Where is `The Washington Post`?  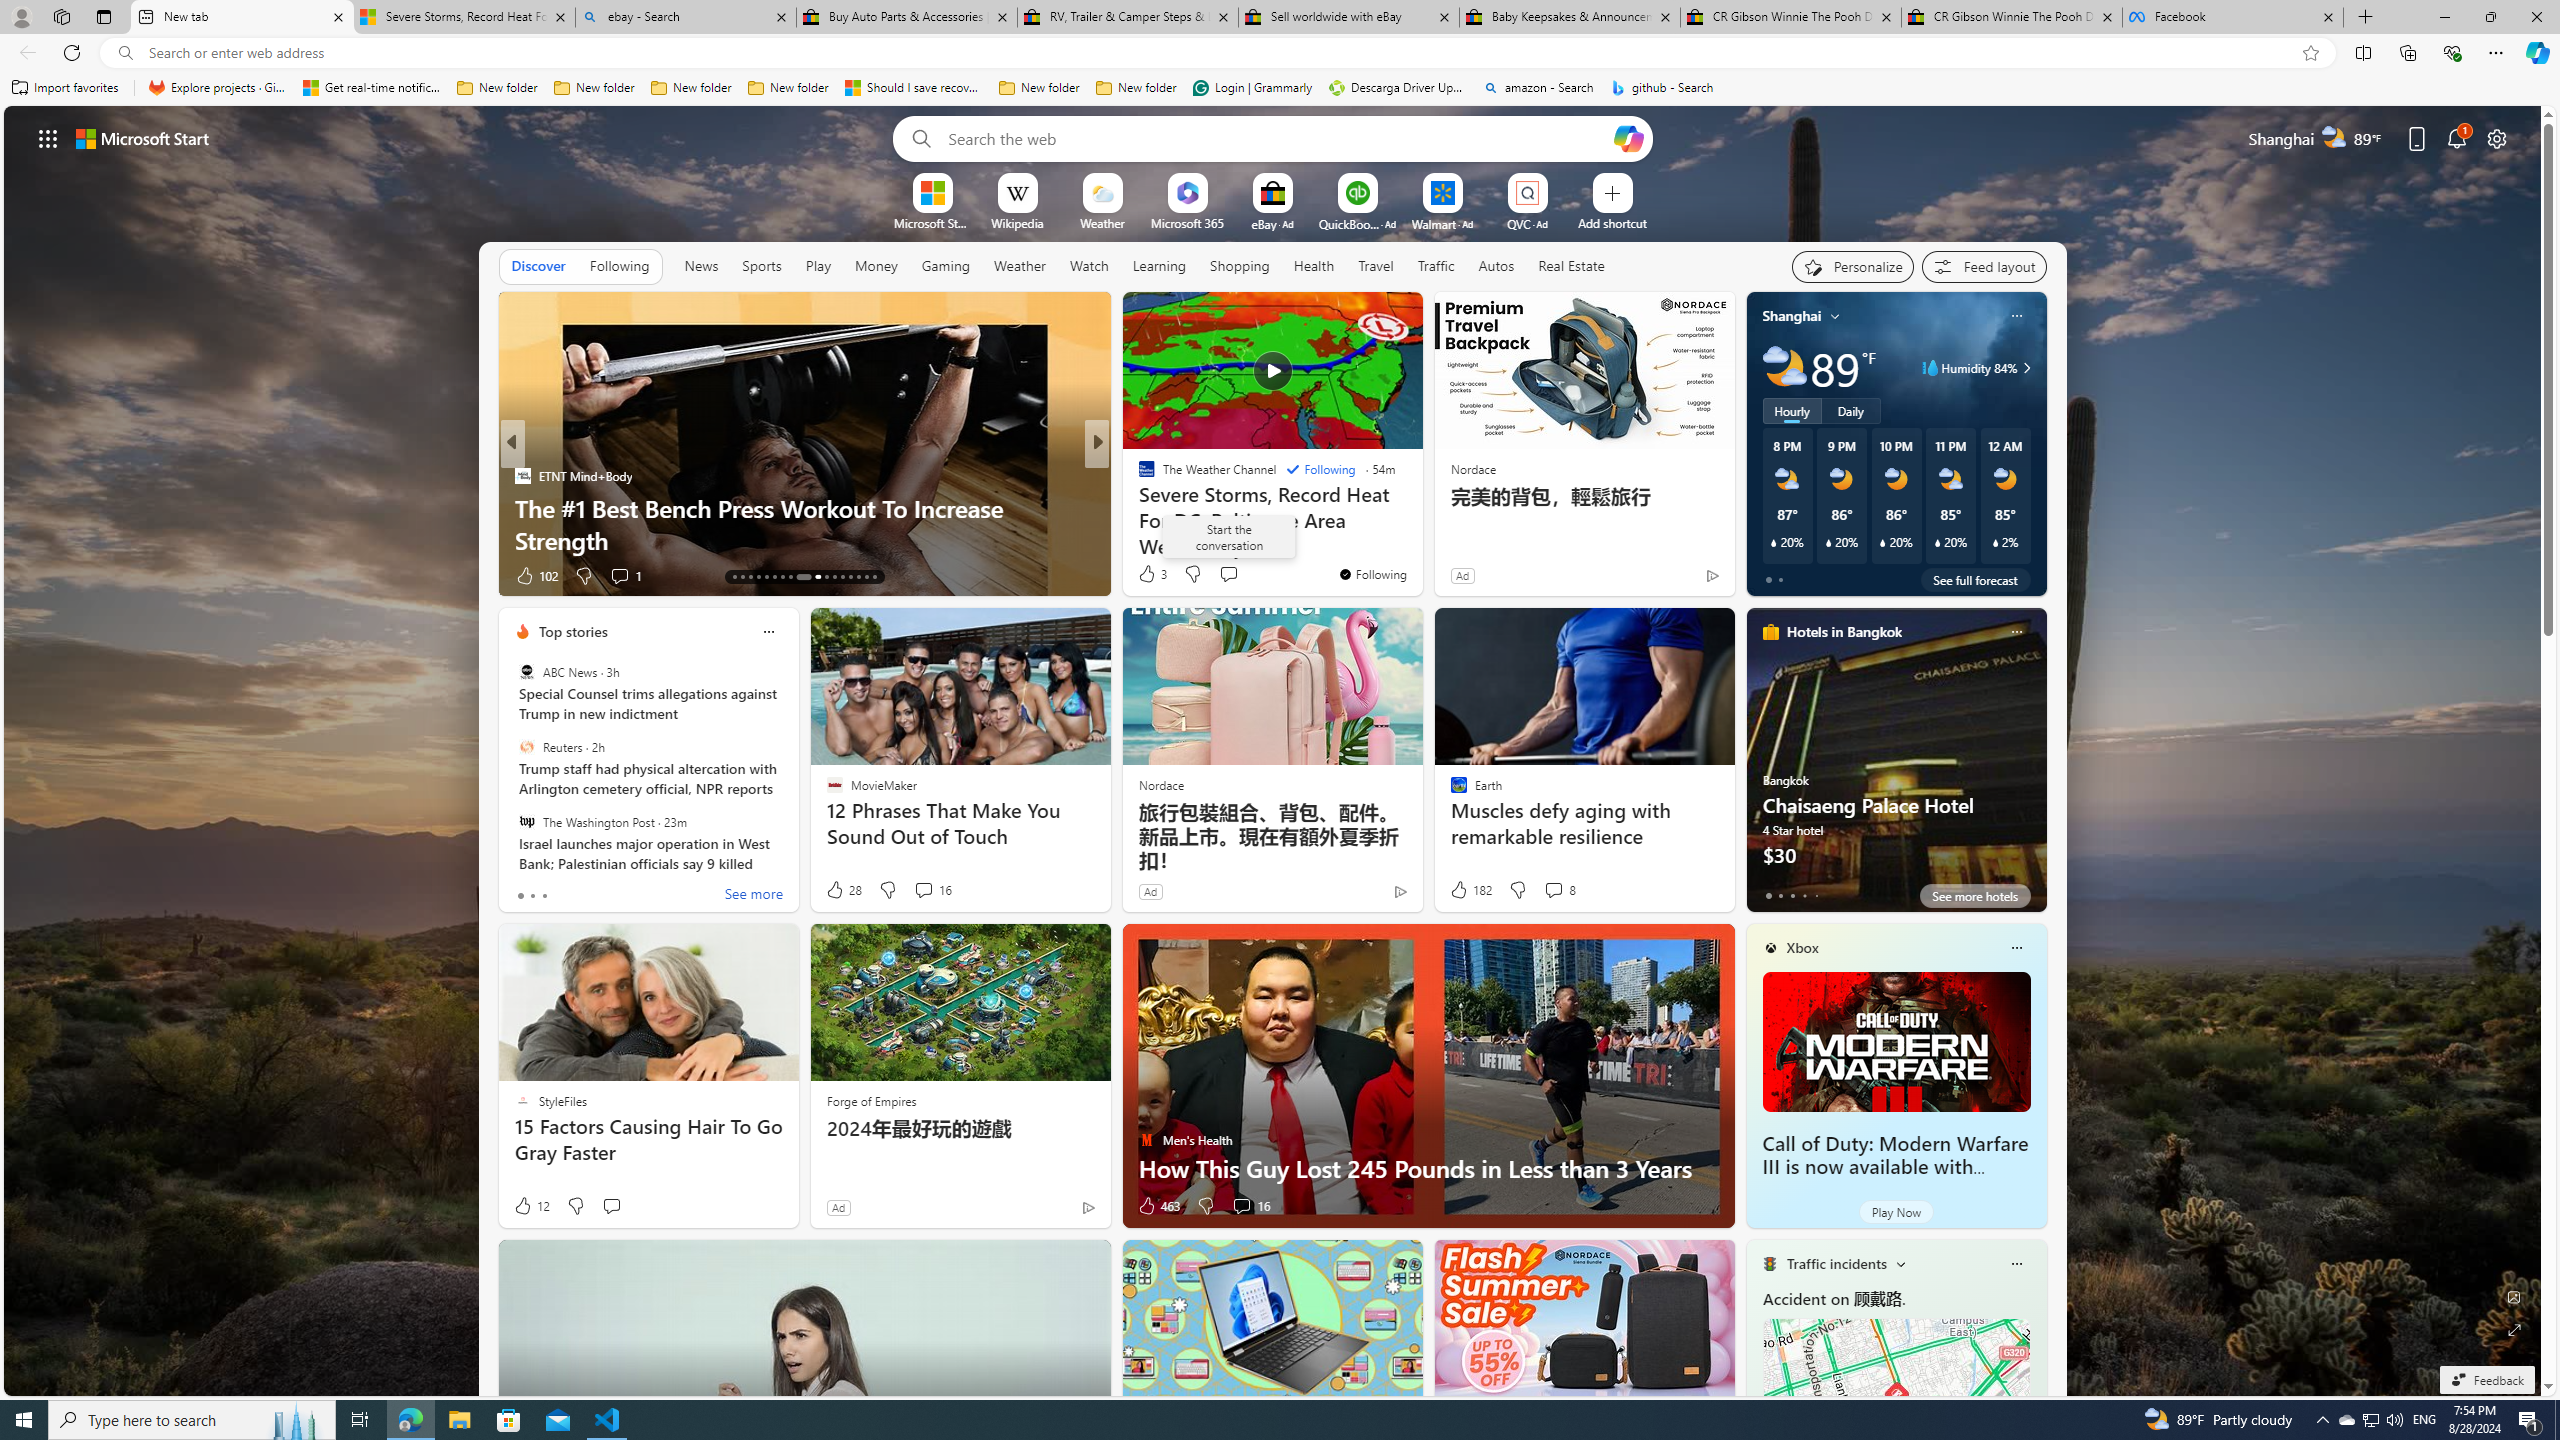 The Washington Post is located at coordinates (526, 821).